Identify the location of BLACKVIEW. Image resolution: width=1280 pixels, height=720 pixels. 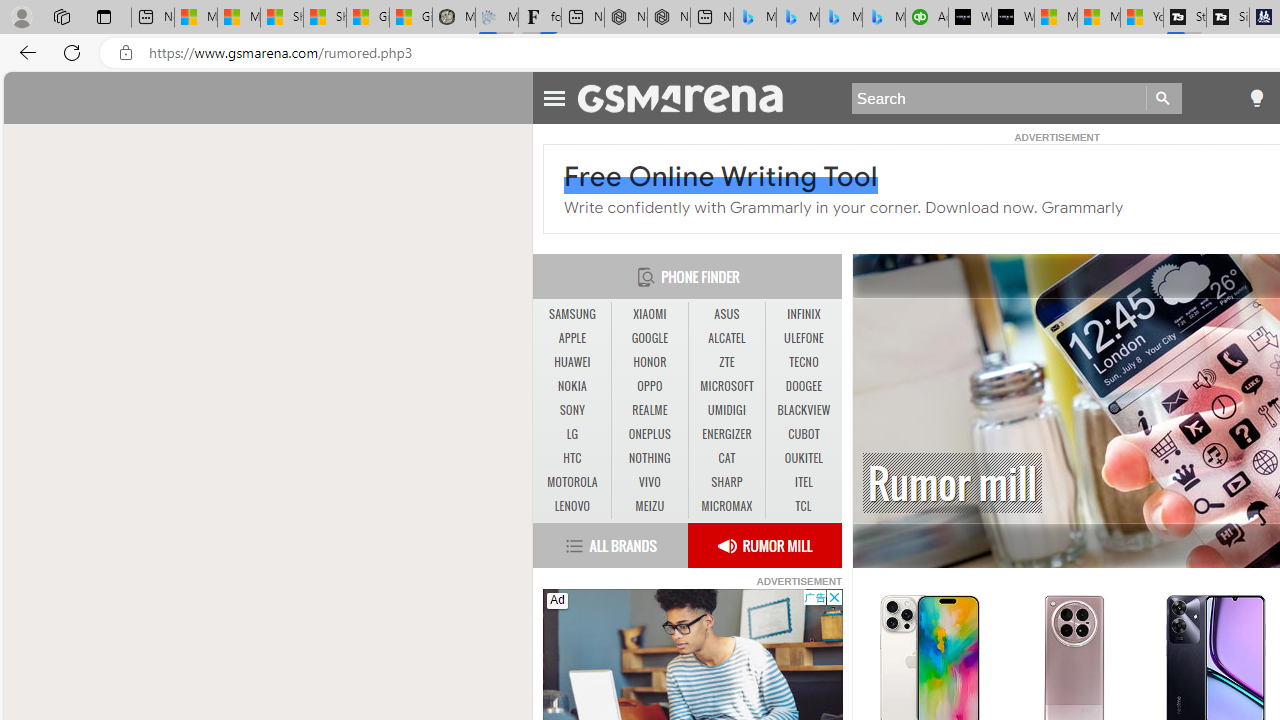
(804, 410).